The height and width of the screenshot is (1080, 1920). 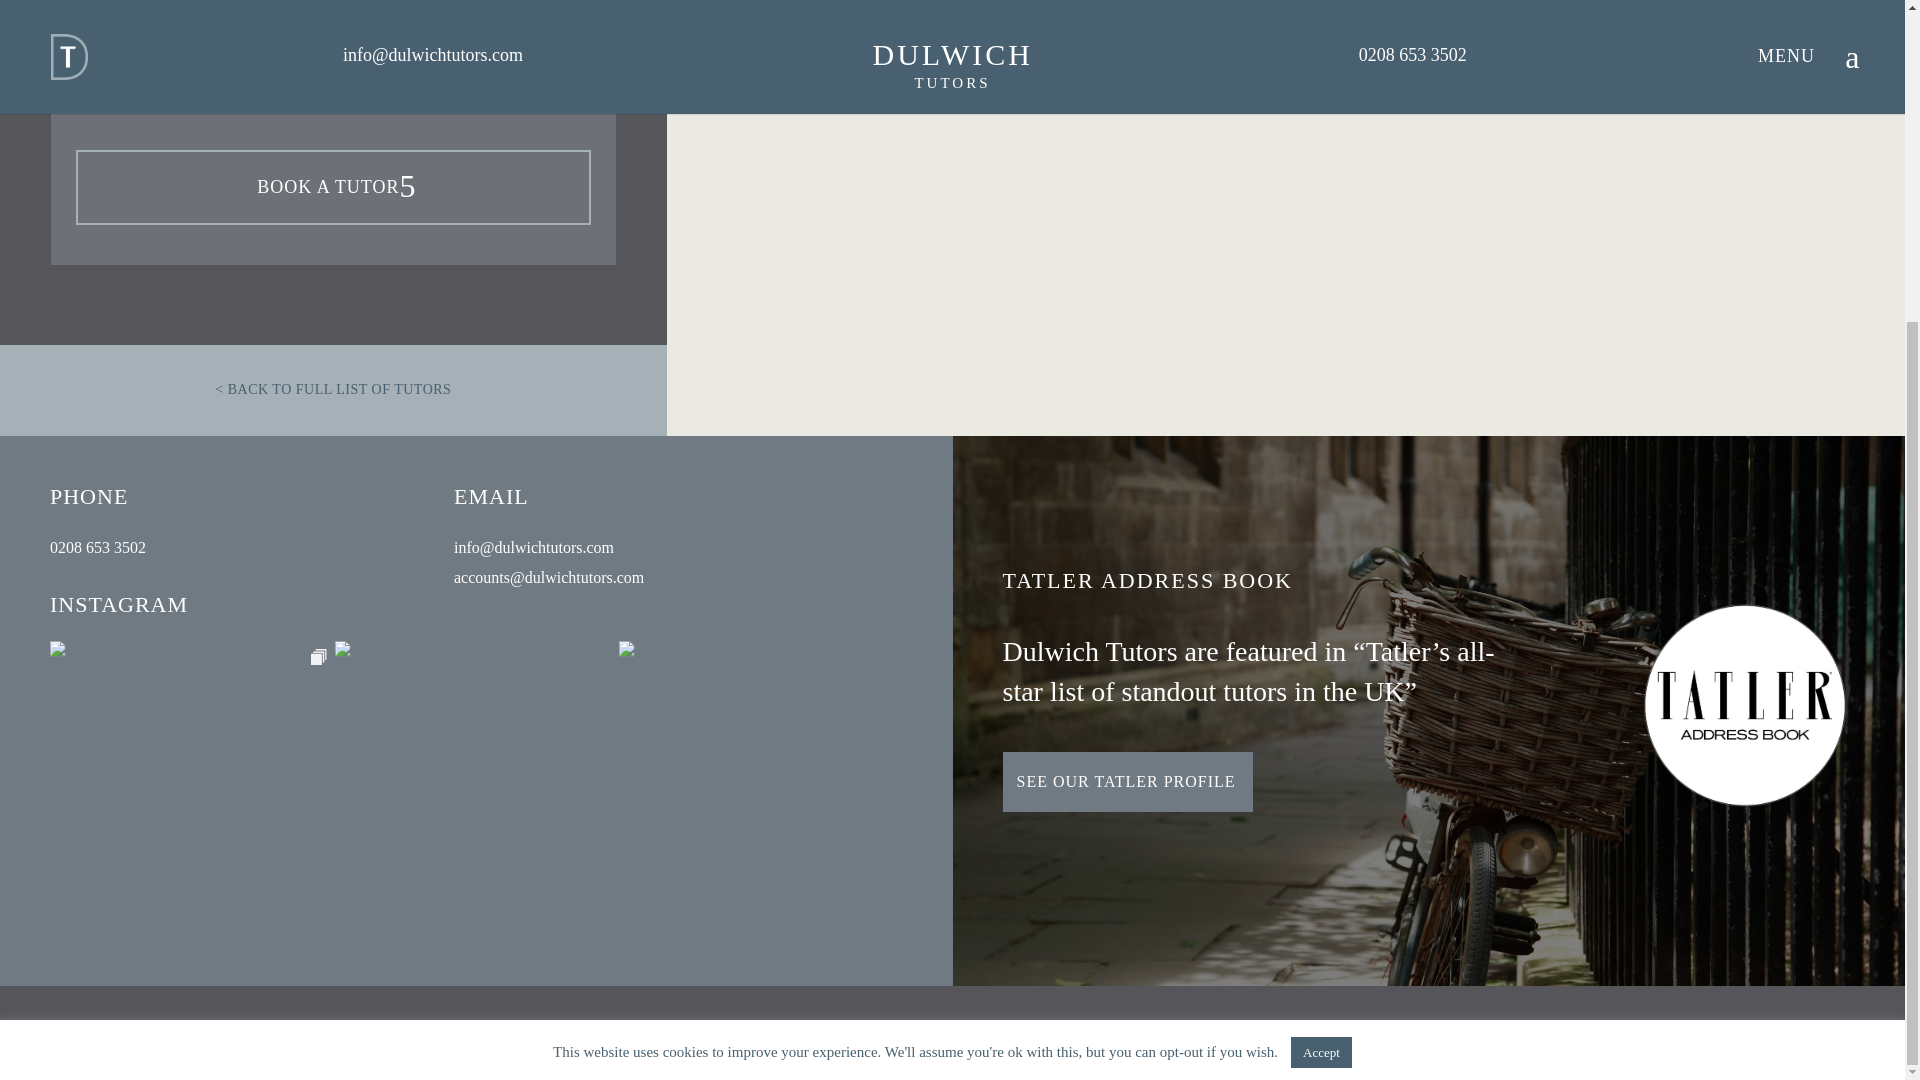 I want to click on Citizenship, so click(x=202, y=64).